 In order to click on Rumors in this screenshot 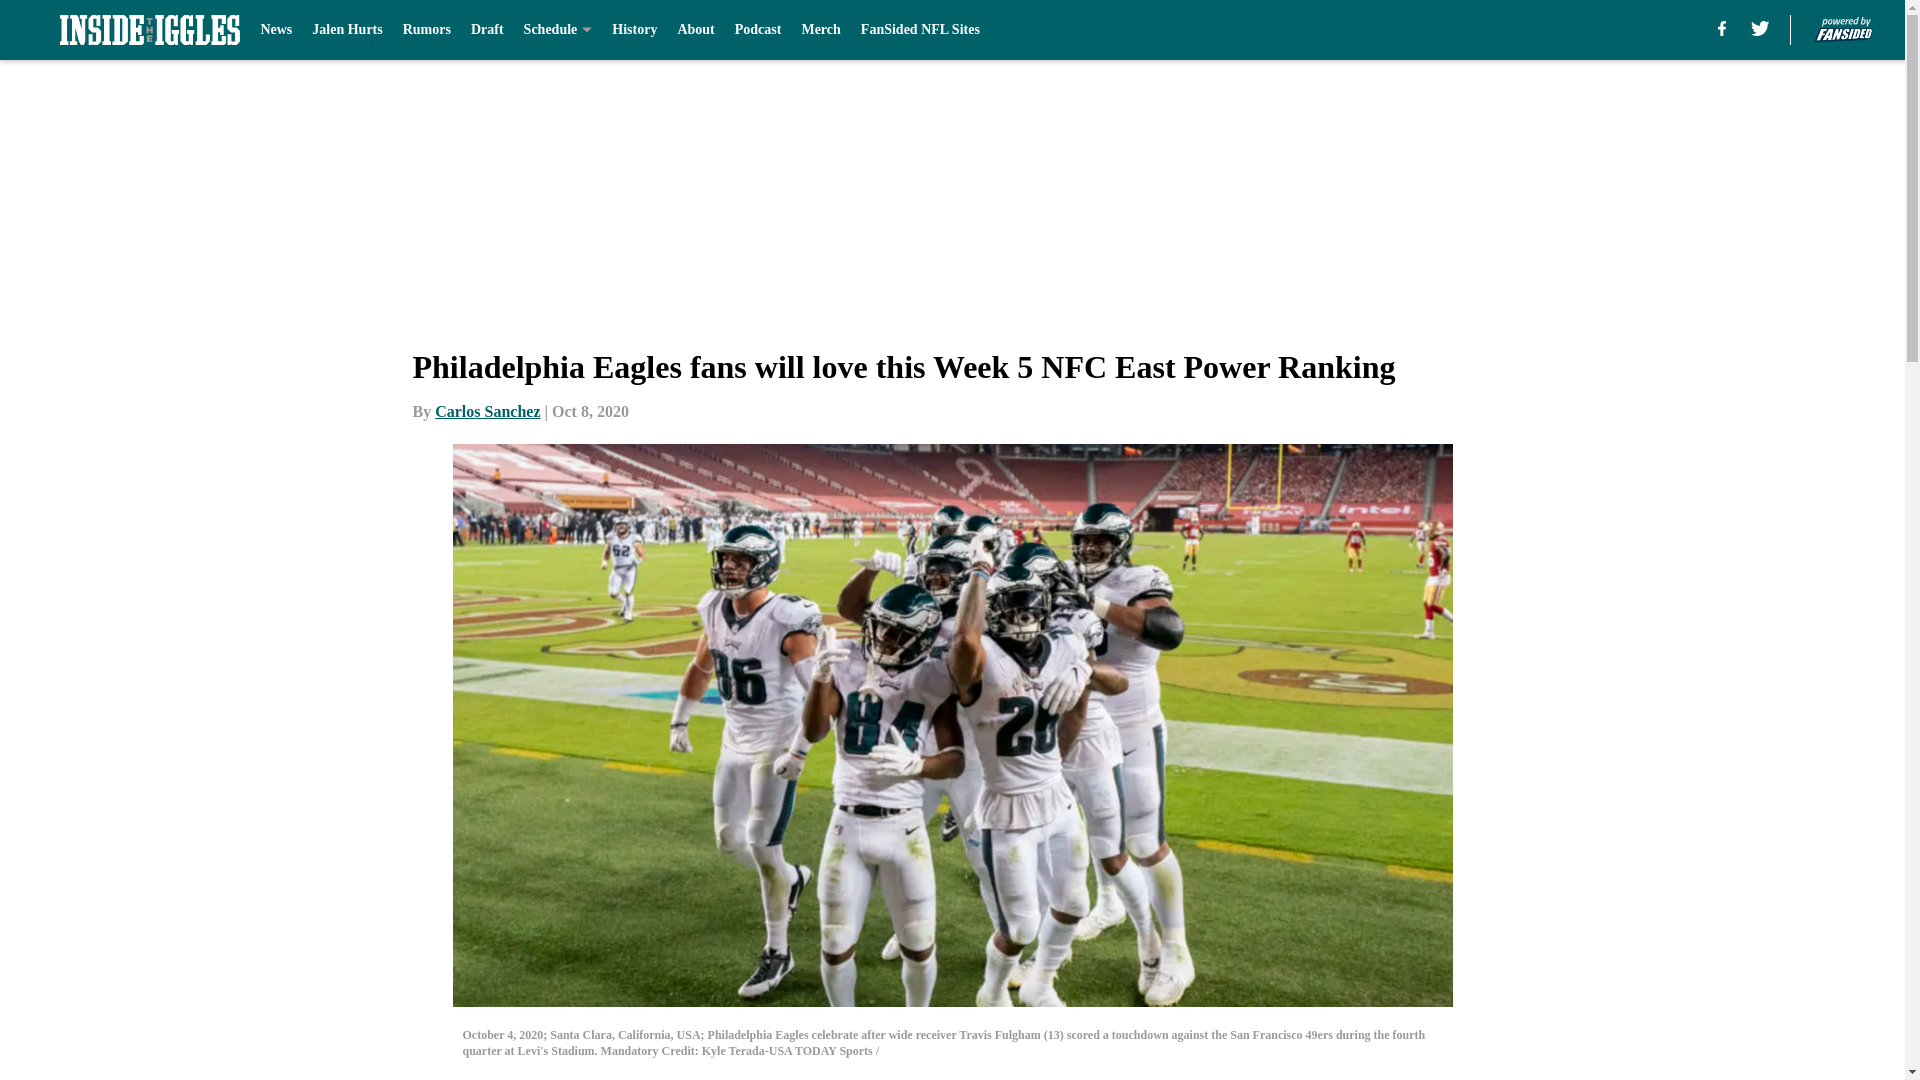, I will do `click(427, 30)`.